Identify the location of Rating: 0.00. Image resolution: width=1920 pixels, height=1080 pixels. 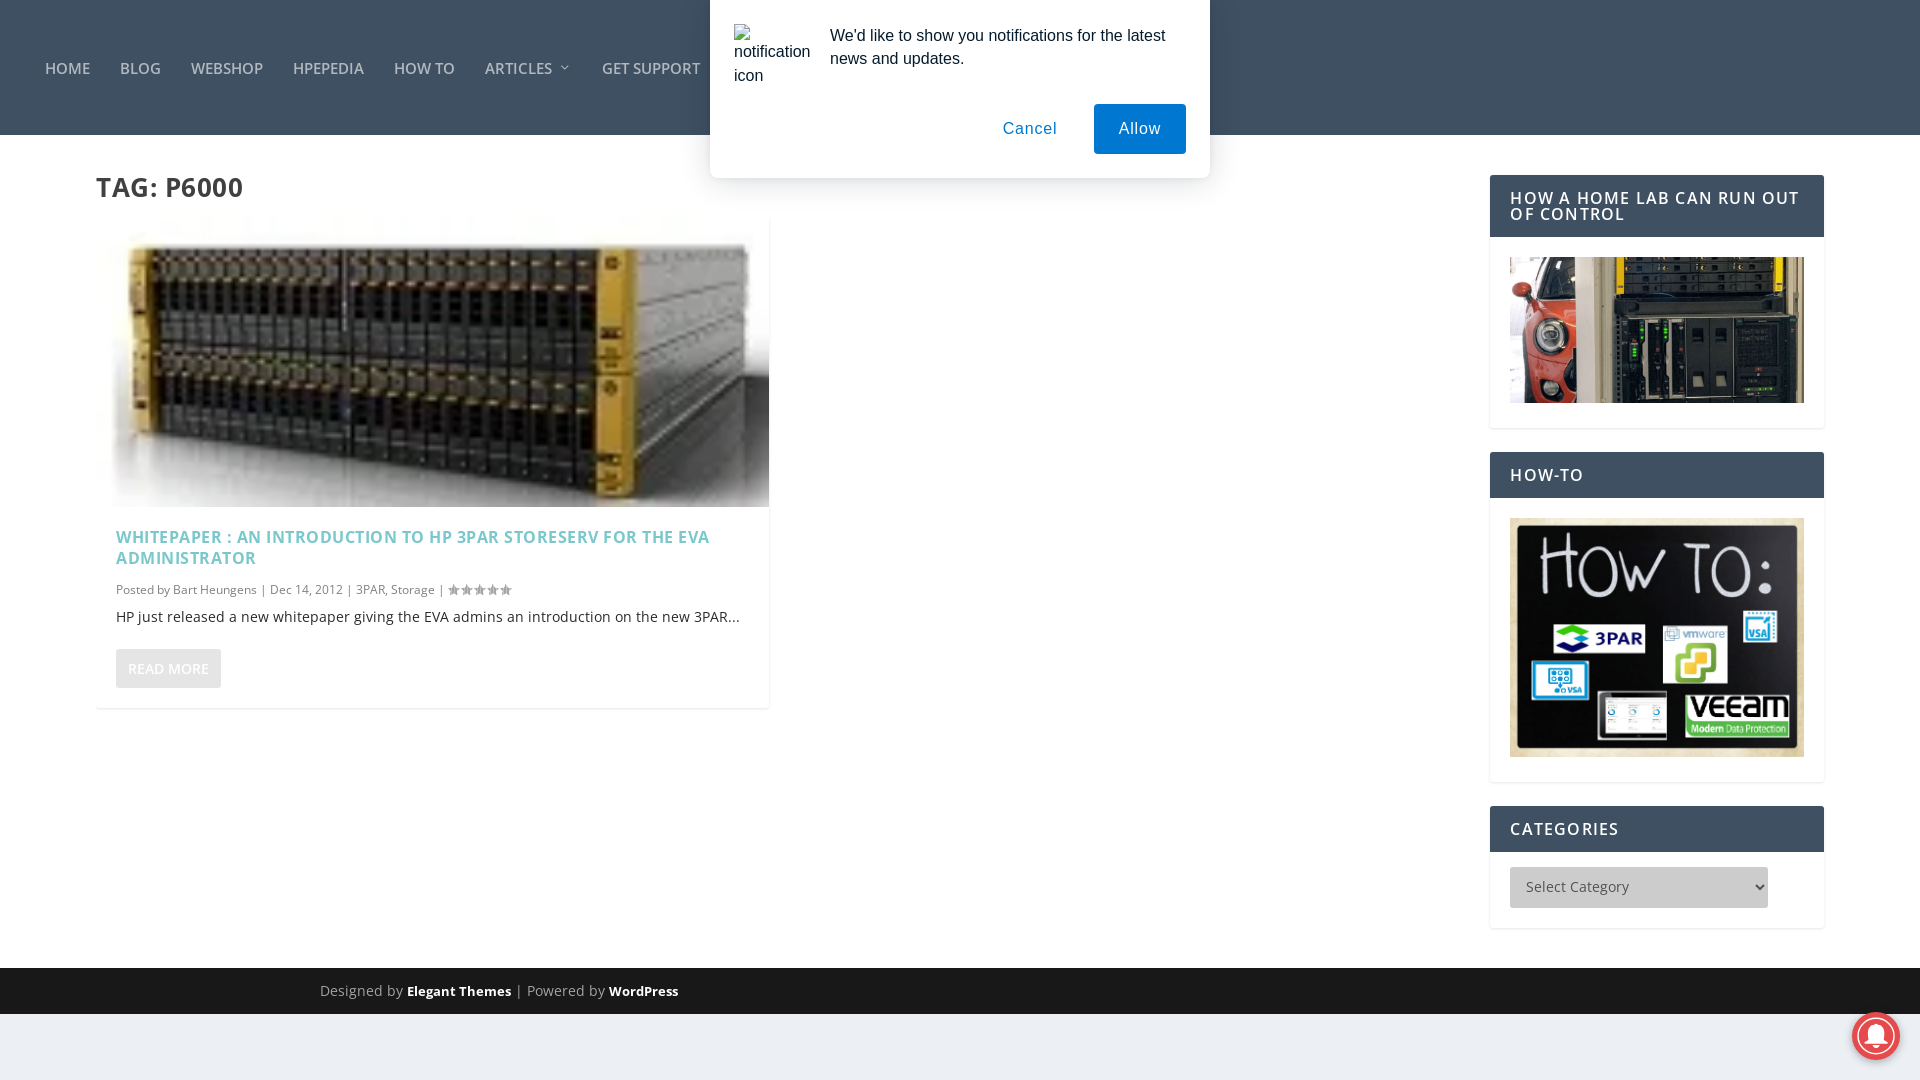
(479, 590).